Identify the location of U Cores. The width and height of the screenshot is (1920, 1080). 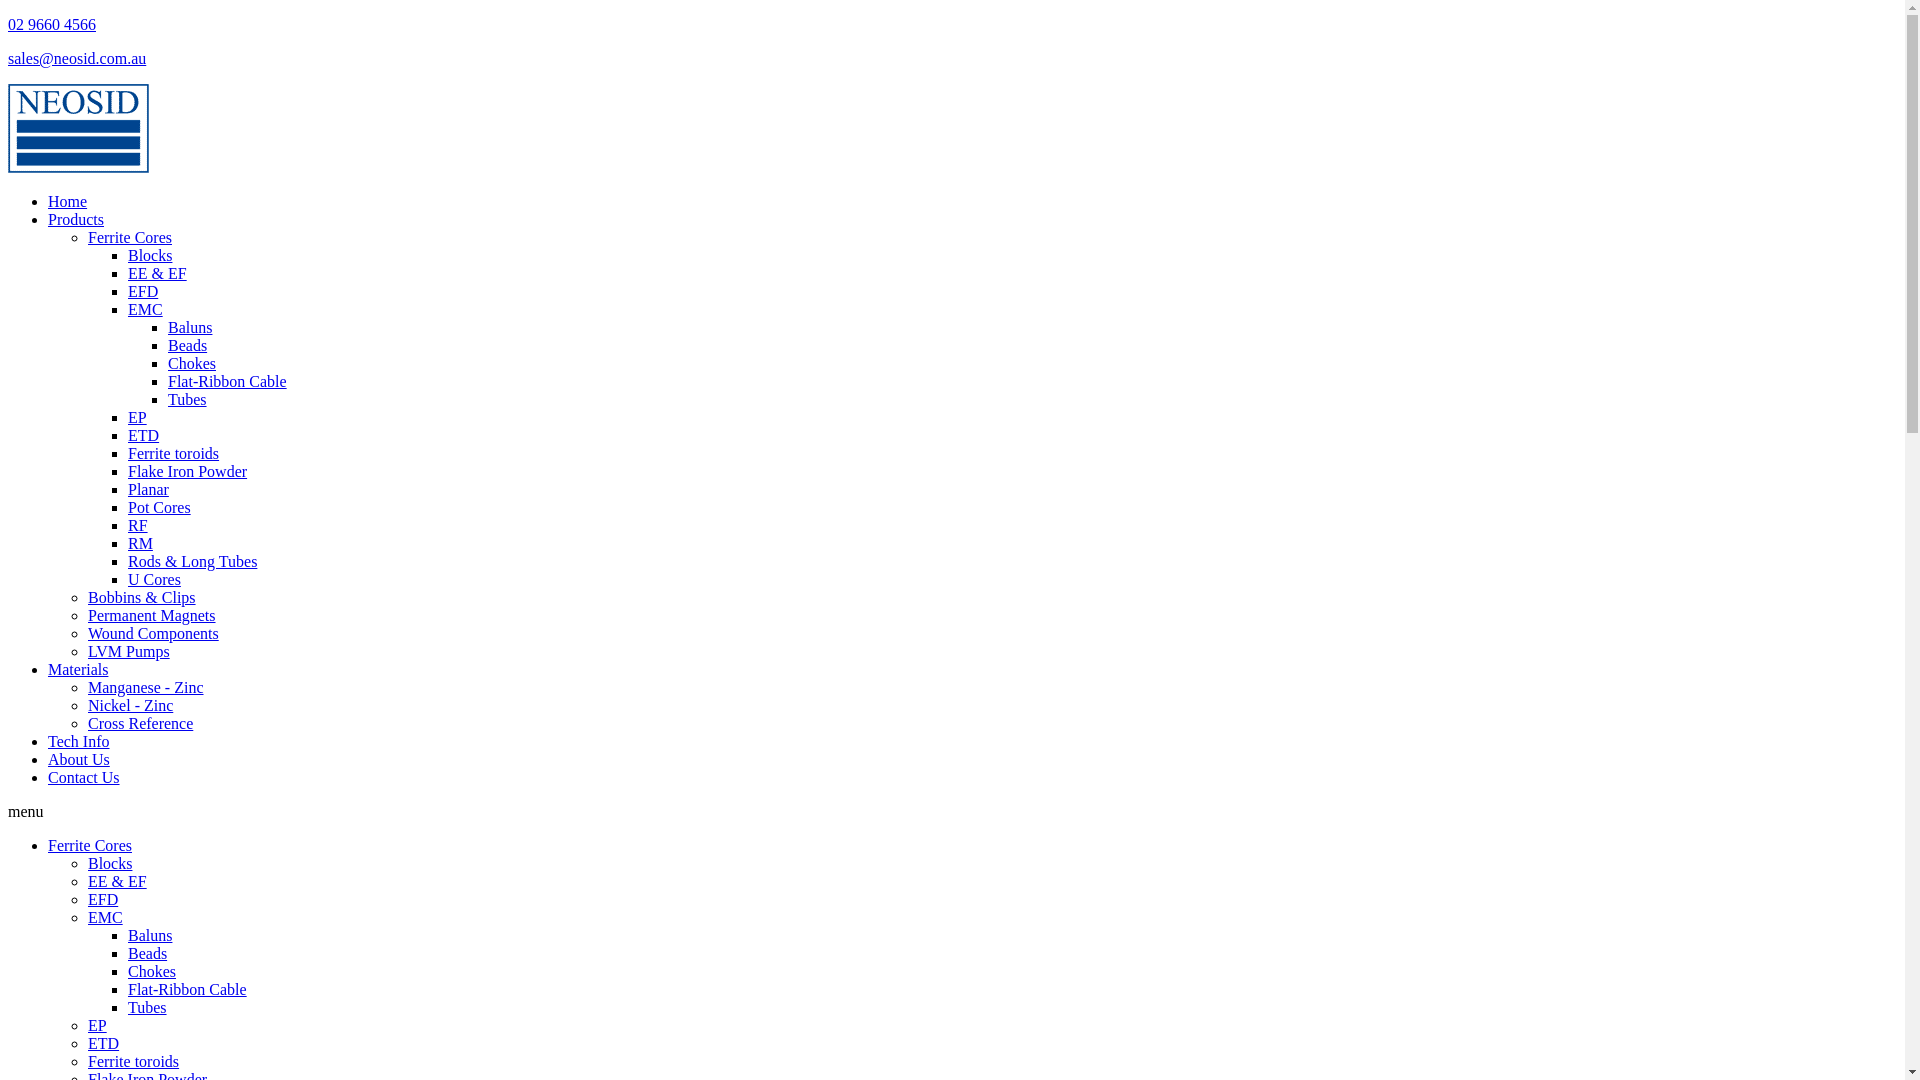
(154, 580).